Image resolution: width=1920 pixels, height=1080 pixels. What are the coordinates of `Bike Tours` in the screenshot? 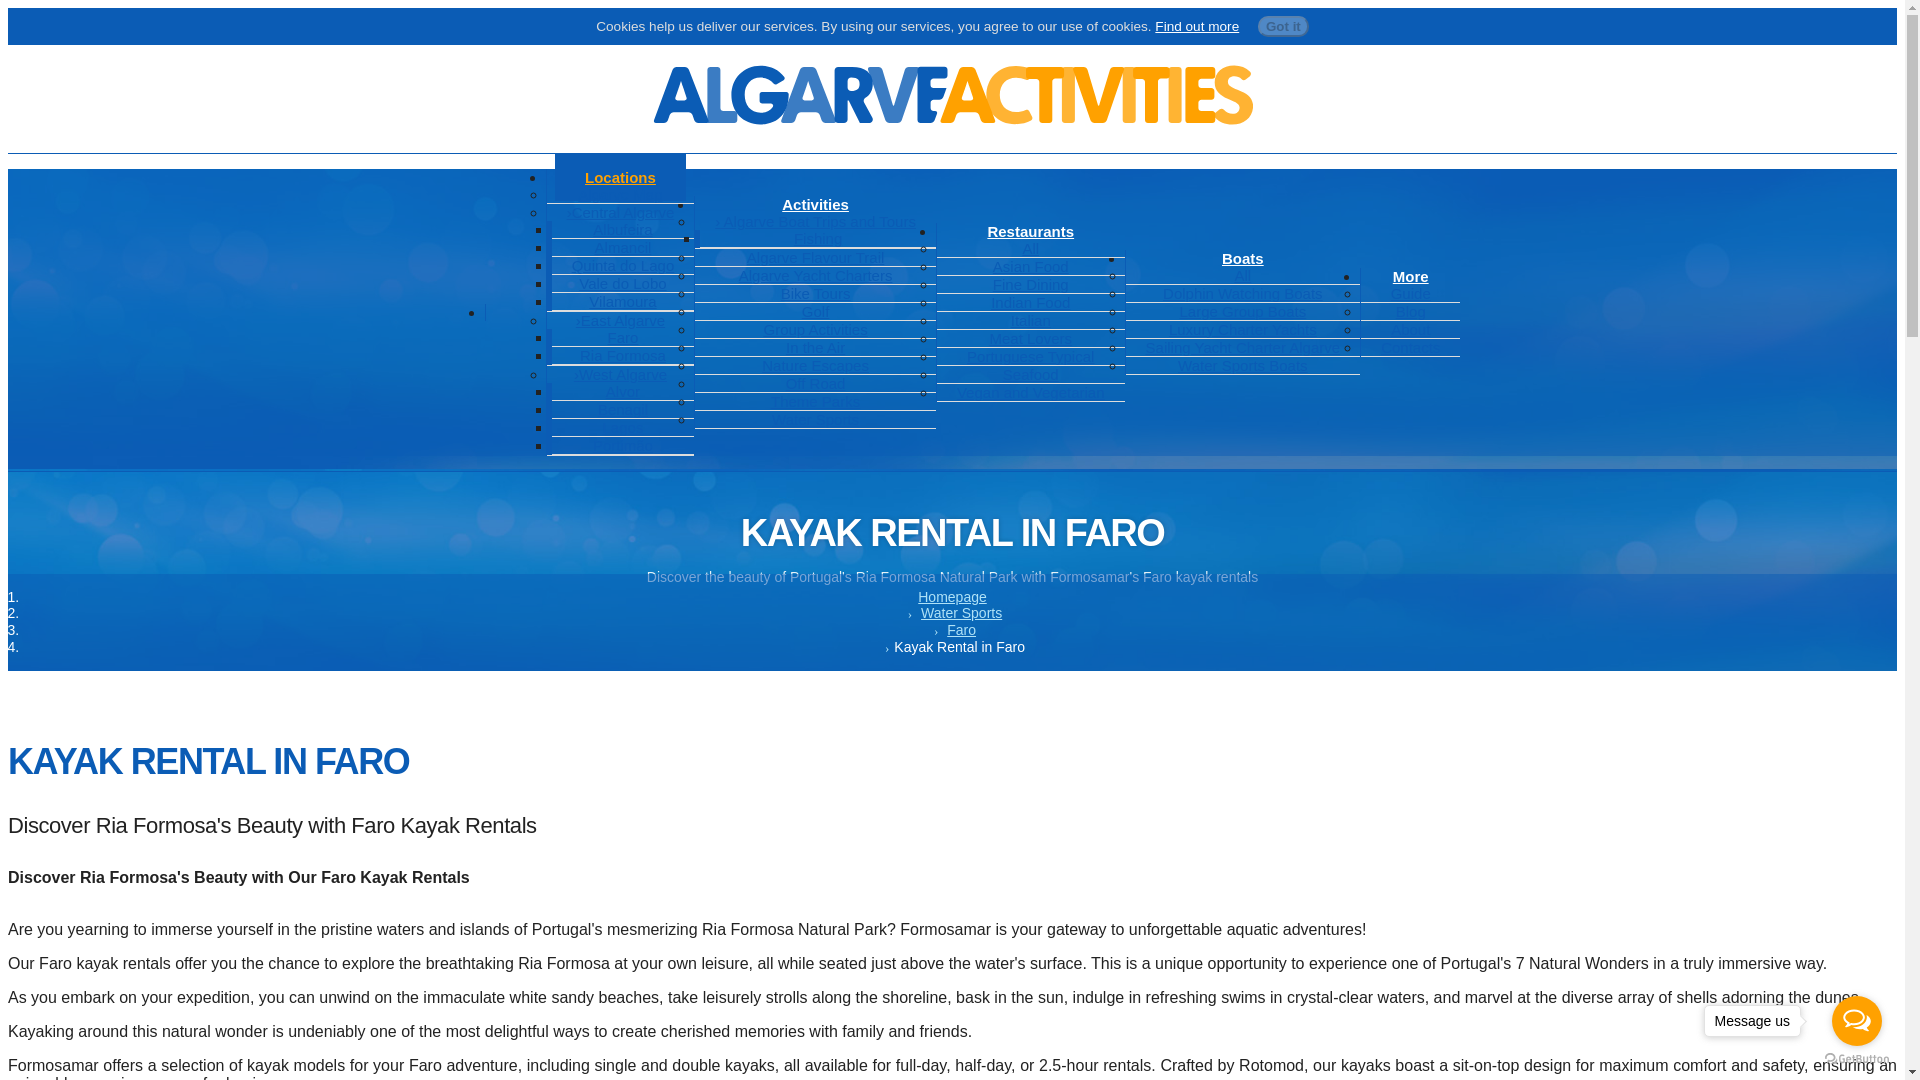 It's located at (816, 294).